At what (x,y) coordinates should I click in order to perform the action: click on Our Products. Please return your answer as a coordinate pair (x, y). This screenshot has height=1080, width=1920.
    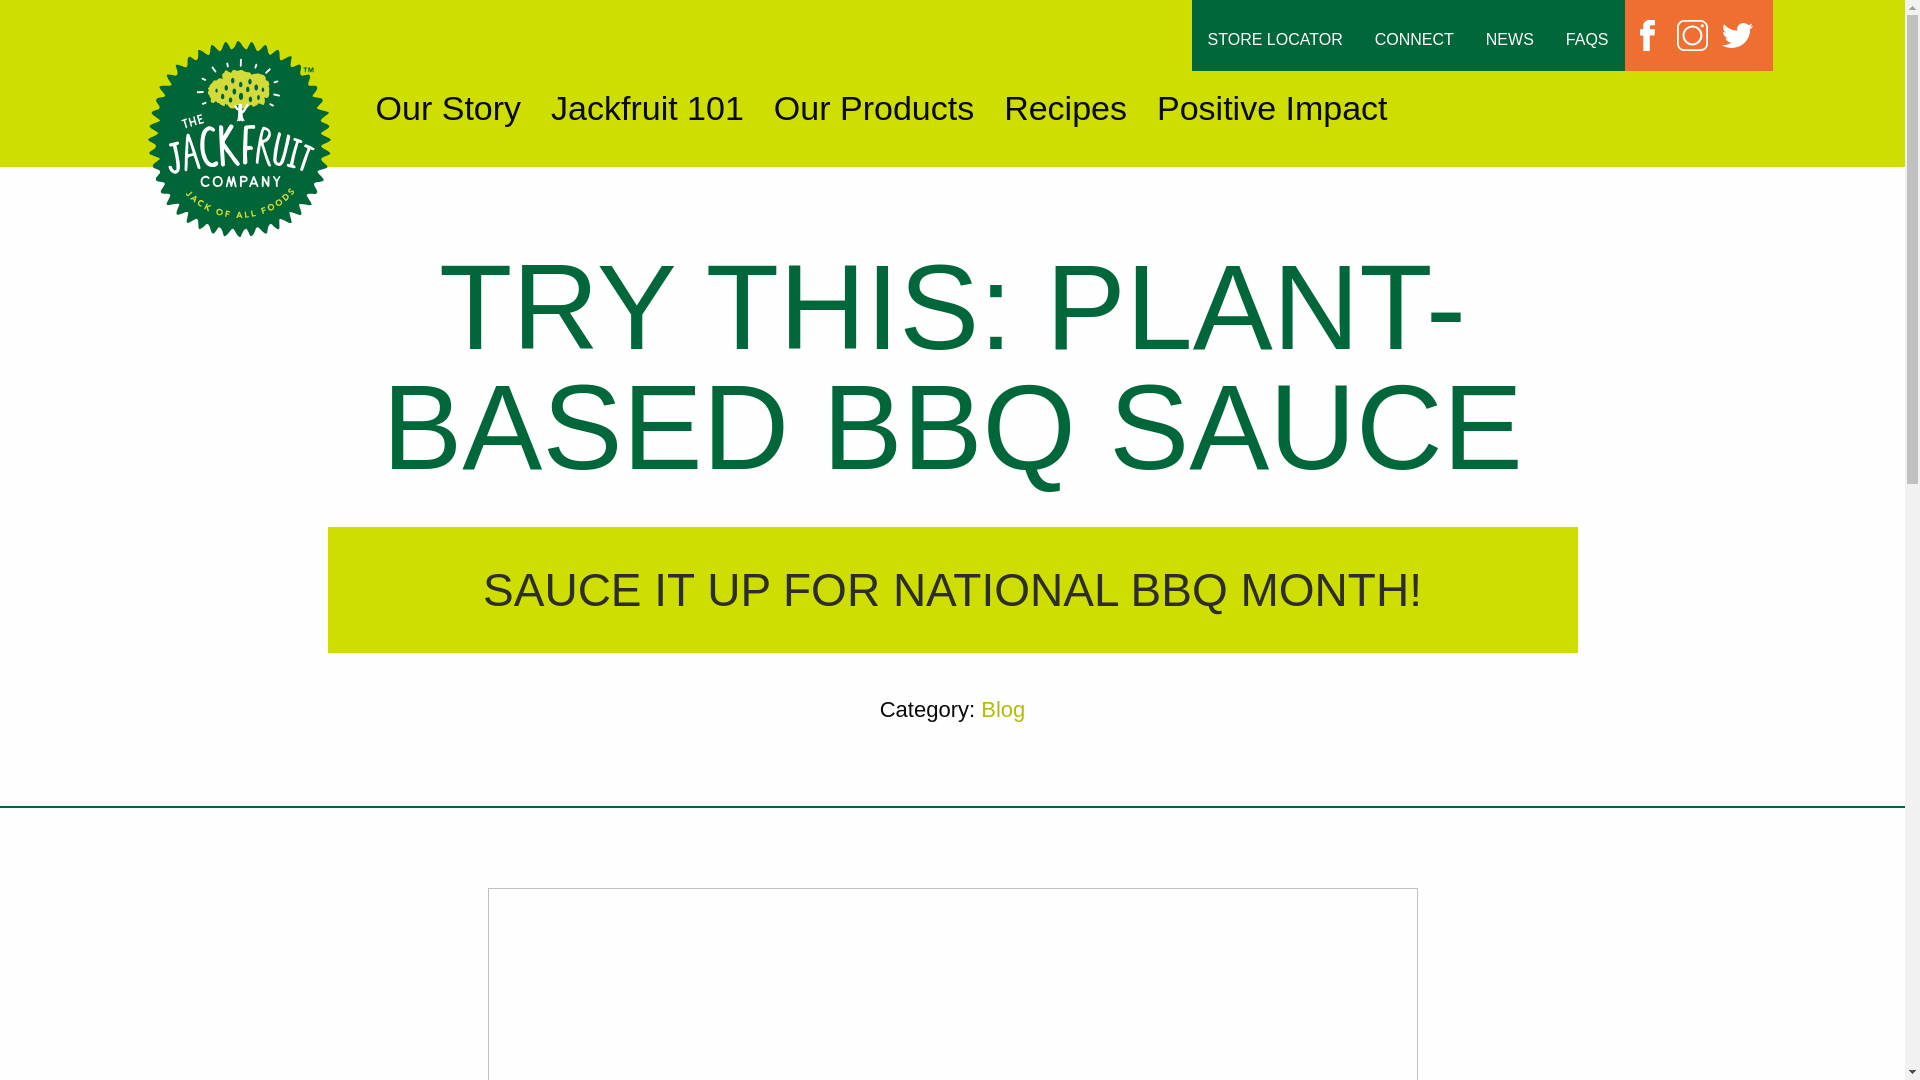
    Looking at the image, I should click on (873, 108).